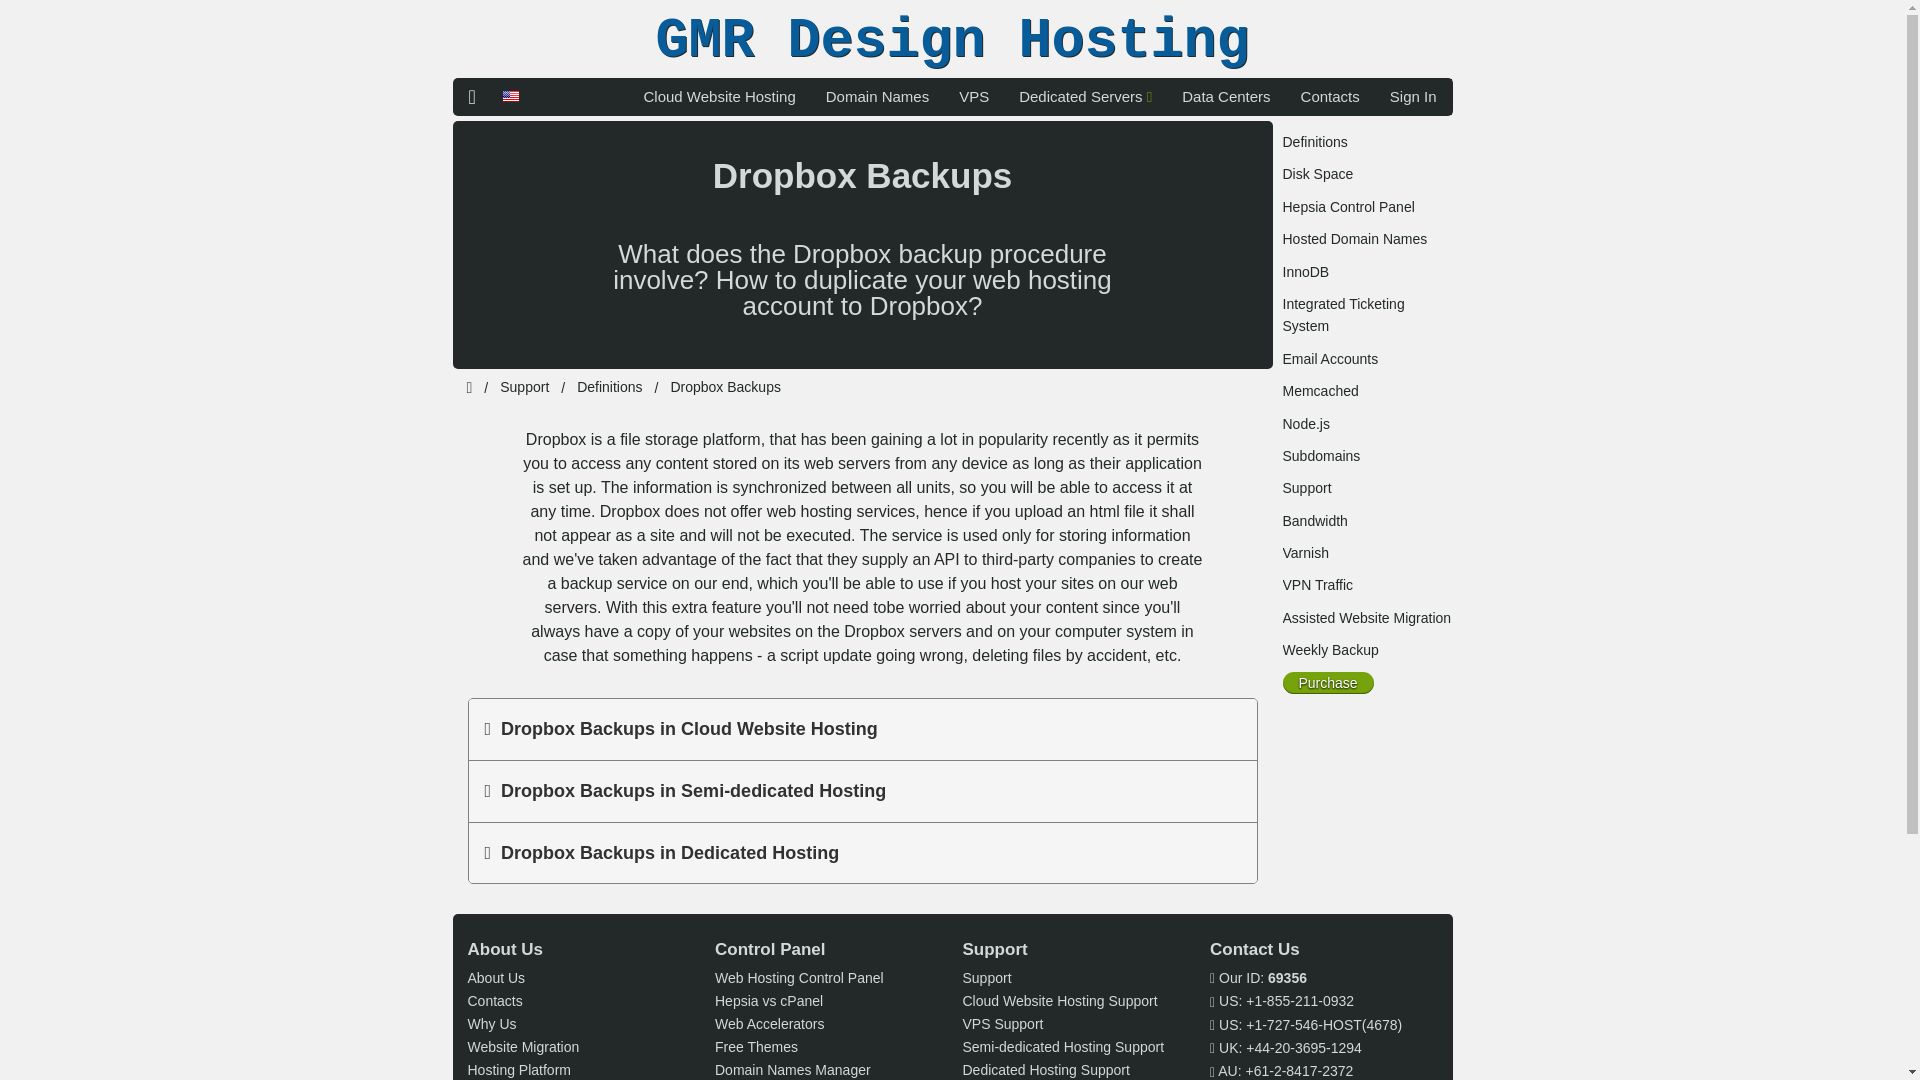 The height and width of the screenshot is (1080, 1920). I want to click on Dedicated Servers, so click(1086, 96).